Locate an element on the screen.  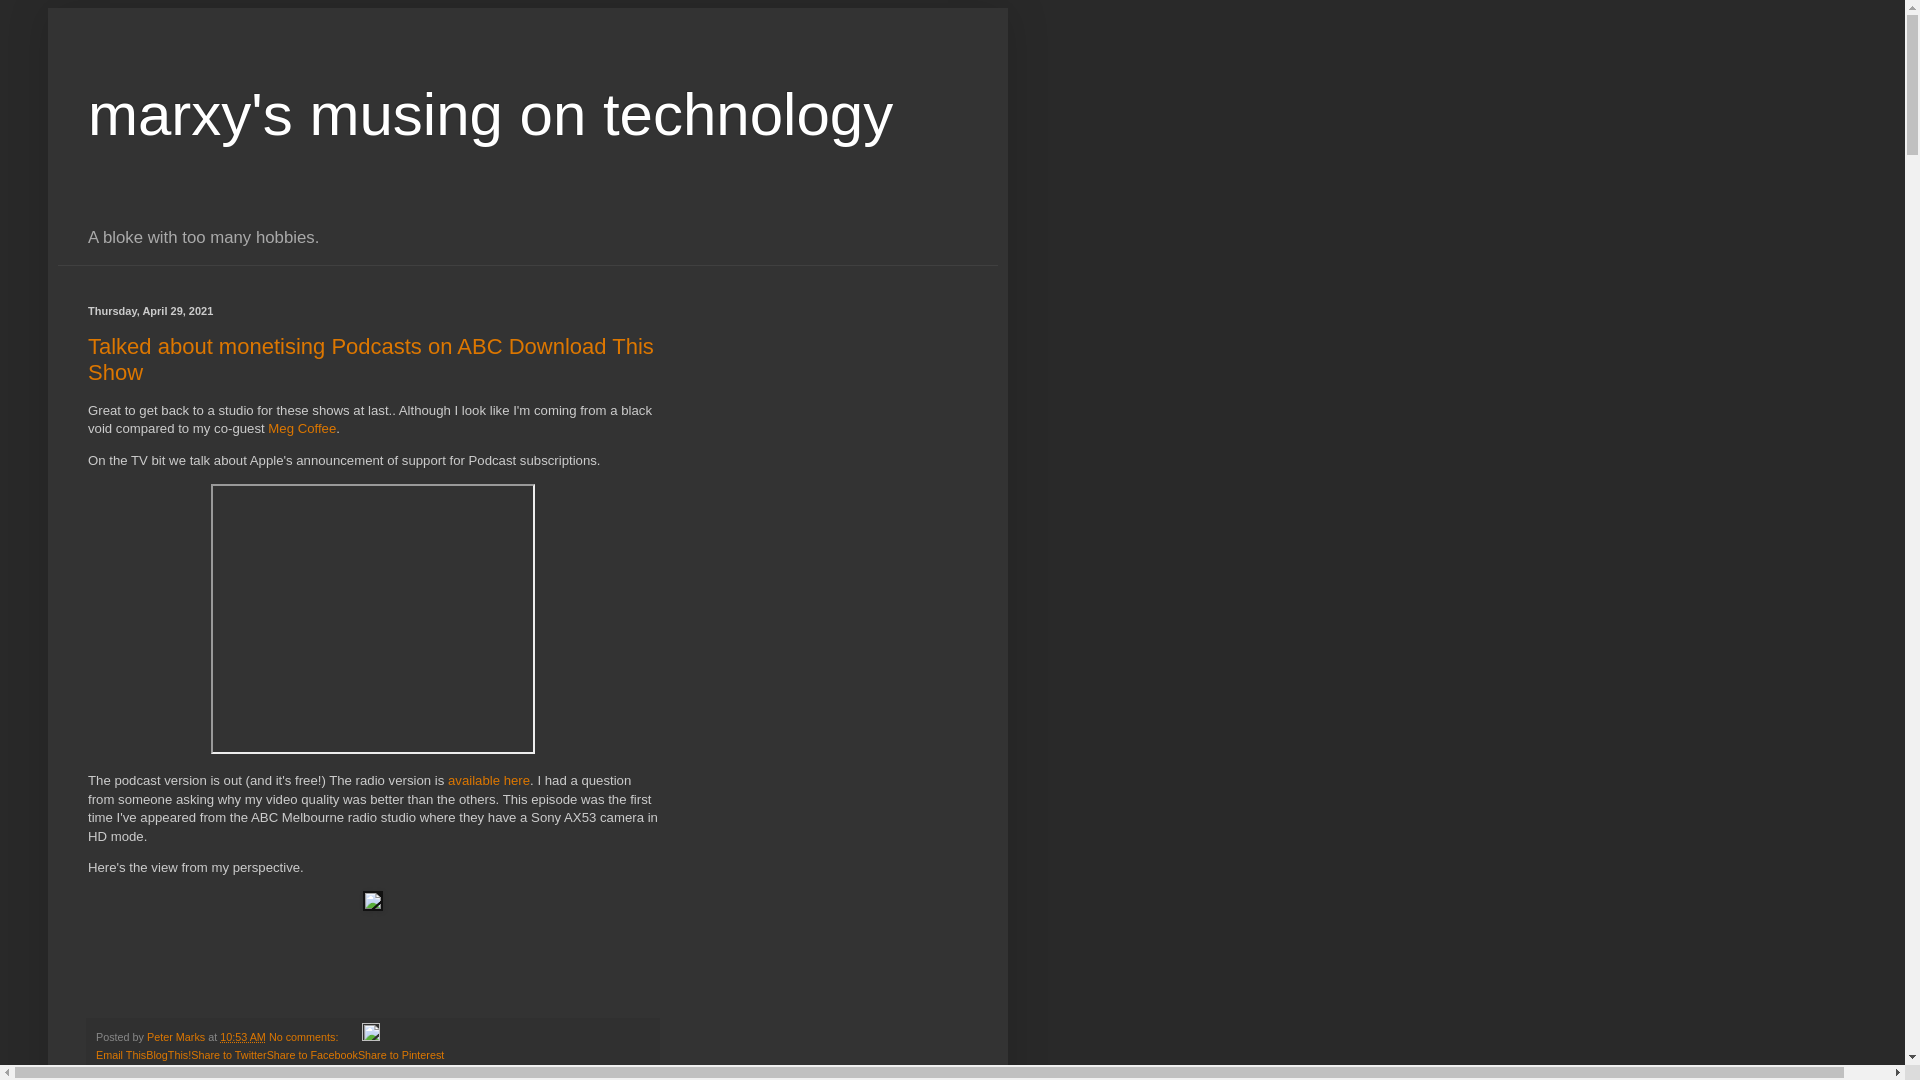
Email Post is located at coordinates (352, 1037).